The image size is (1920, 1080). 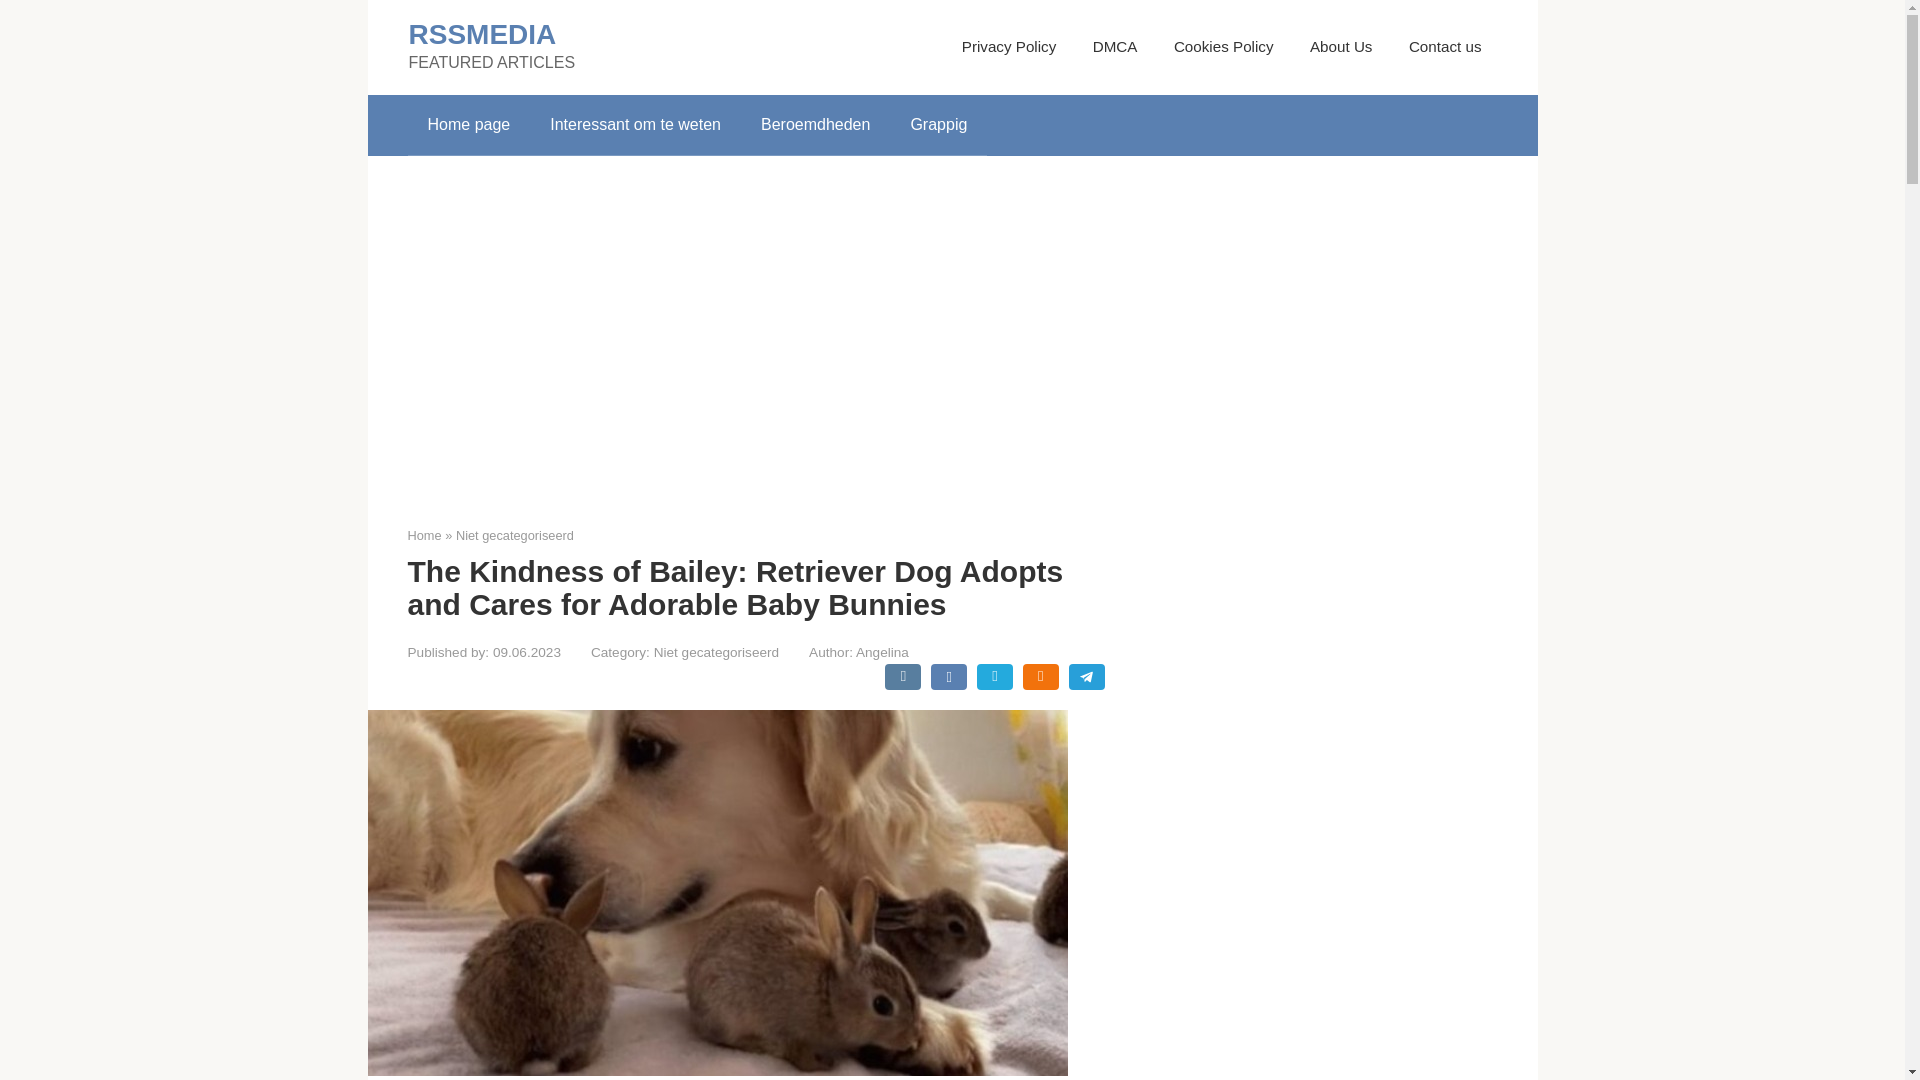 What do you see at coordinates (515, 536) in the screenshot?
I see `Niet gecategoriseerd` at bounding box center [515, 536].